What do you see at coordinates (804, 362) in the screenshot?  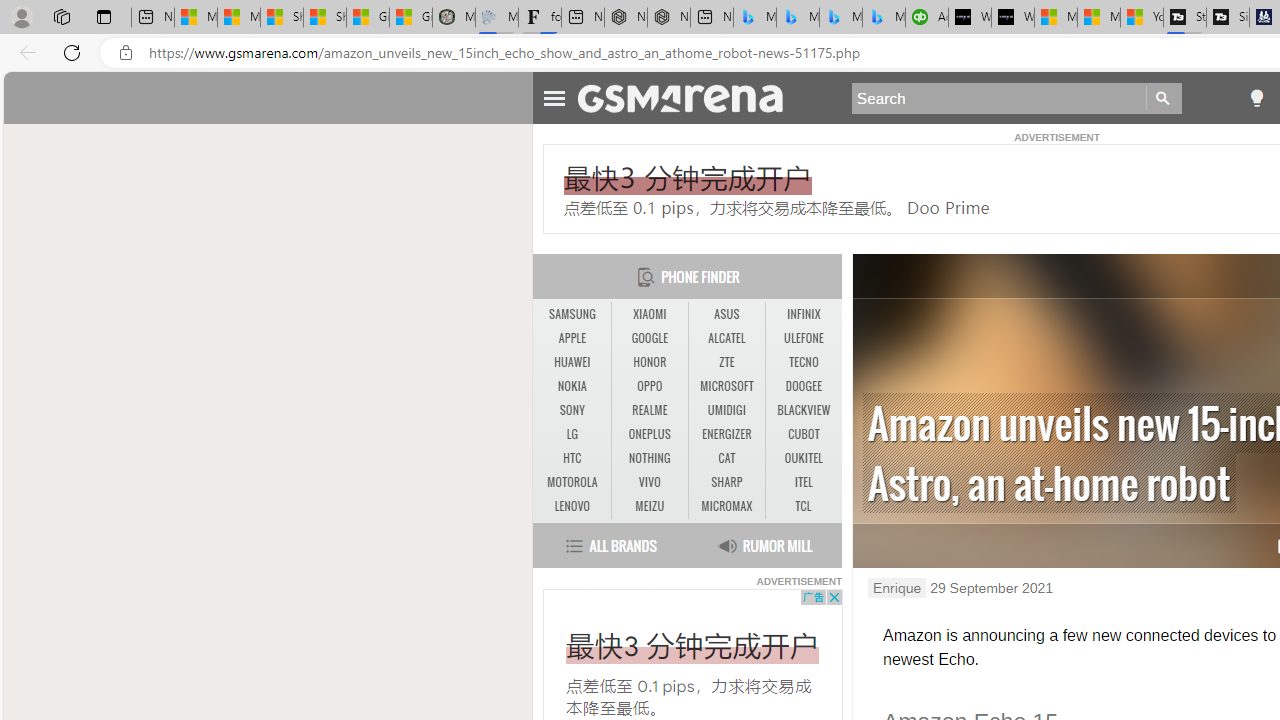 I see `TECNO` at bounding box center [804, 362].